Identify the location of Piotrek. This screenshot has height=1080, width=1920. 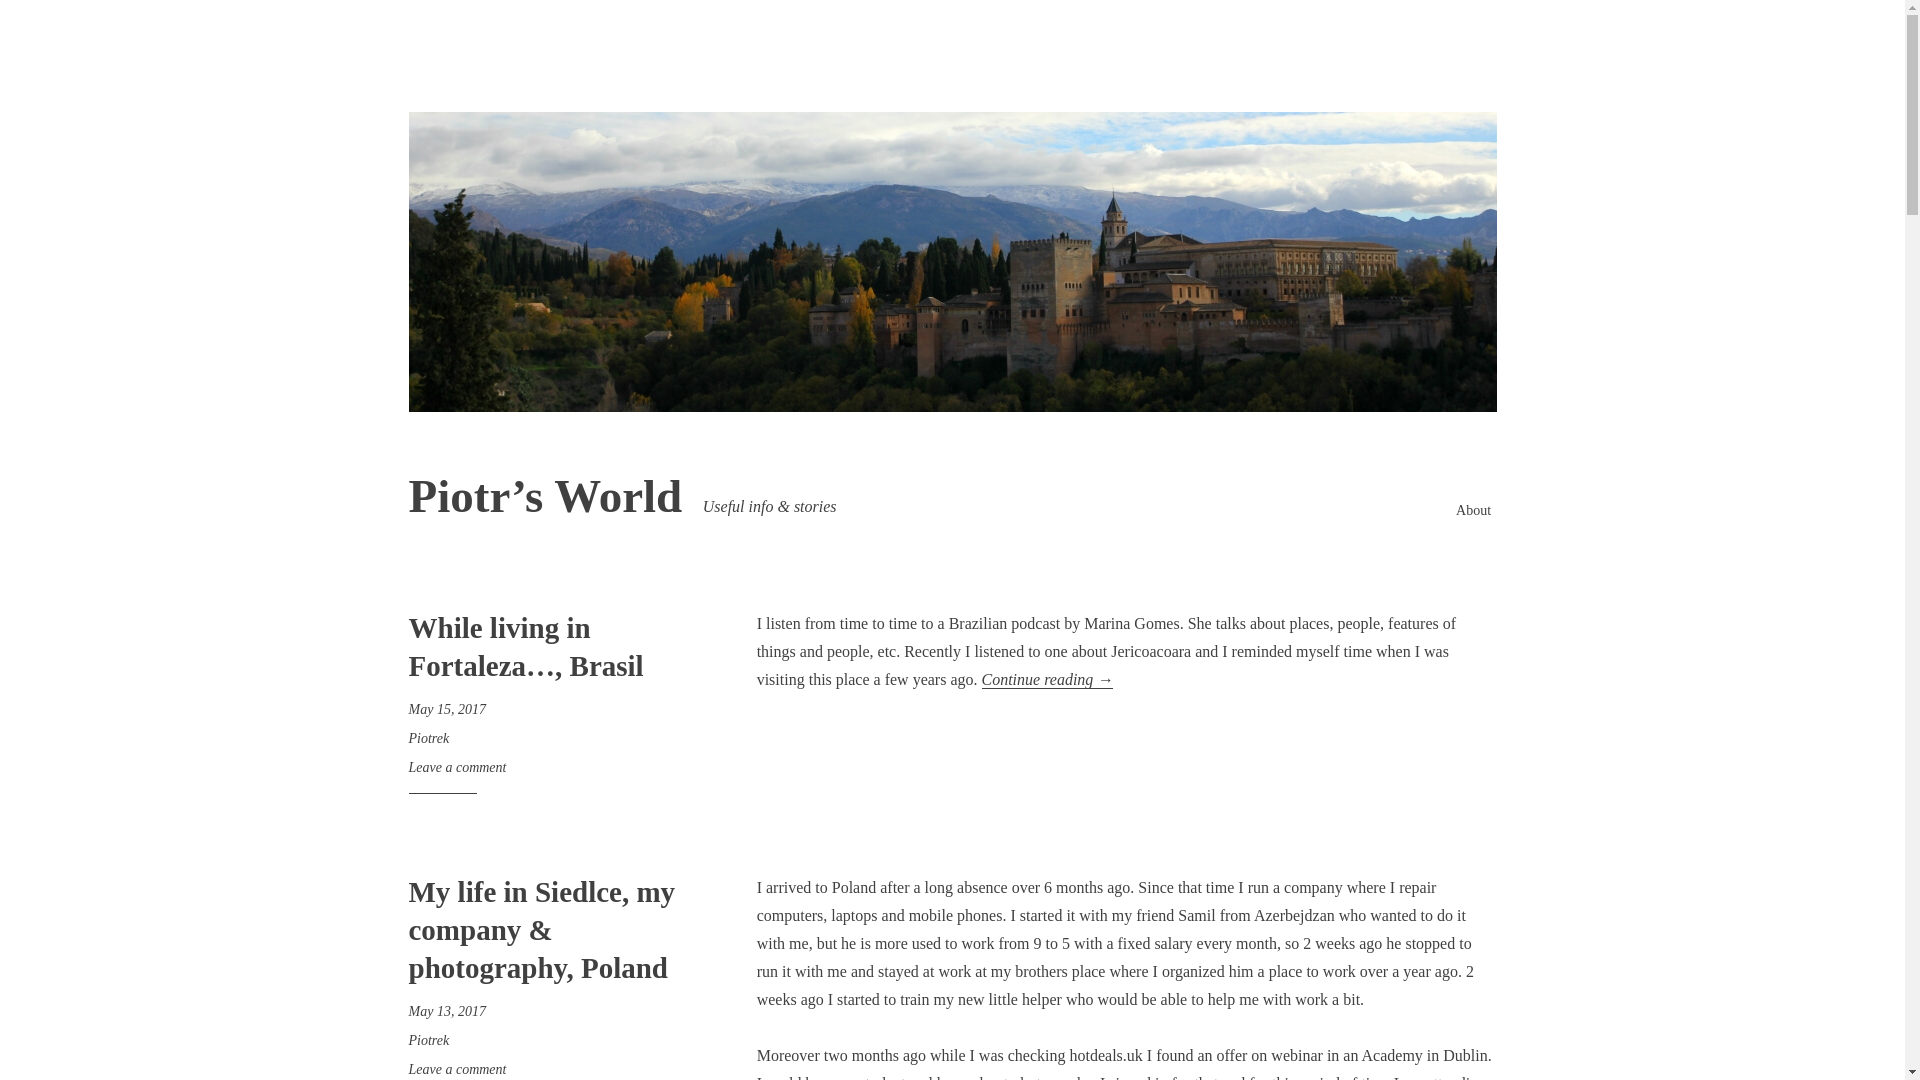
(428, 738).